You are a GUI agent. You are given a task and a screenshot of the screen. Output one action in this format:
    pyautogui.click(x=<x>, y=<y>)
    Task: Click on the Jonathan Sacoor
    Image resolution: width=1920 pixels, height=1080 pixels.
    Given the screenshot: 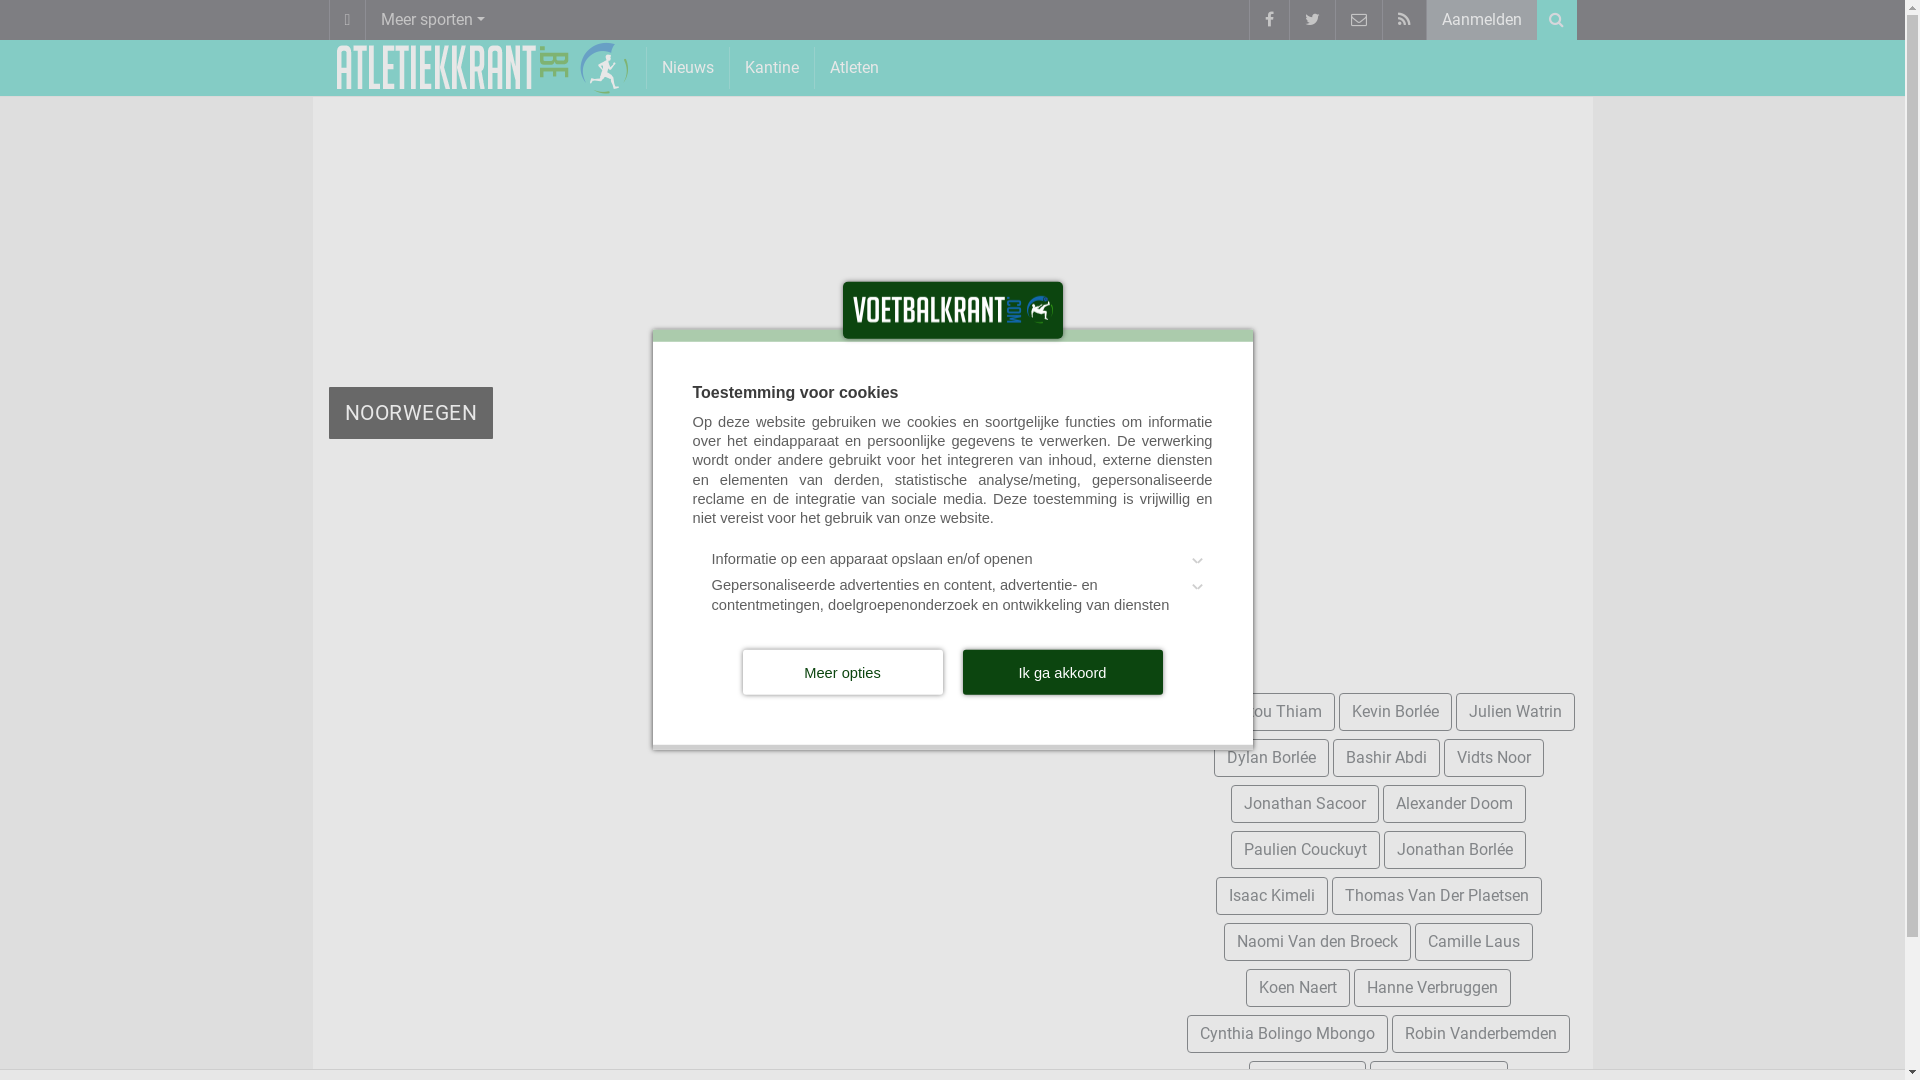 What is the action you would take?
    pyautogui.click(x=1305, y=804)
    